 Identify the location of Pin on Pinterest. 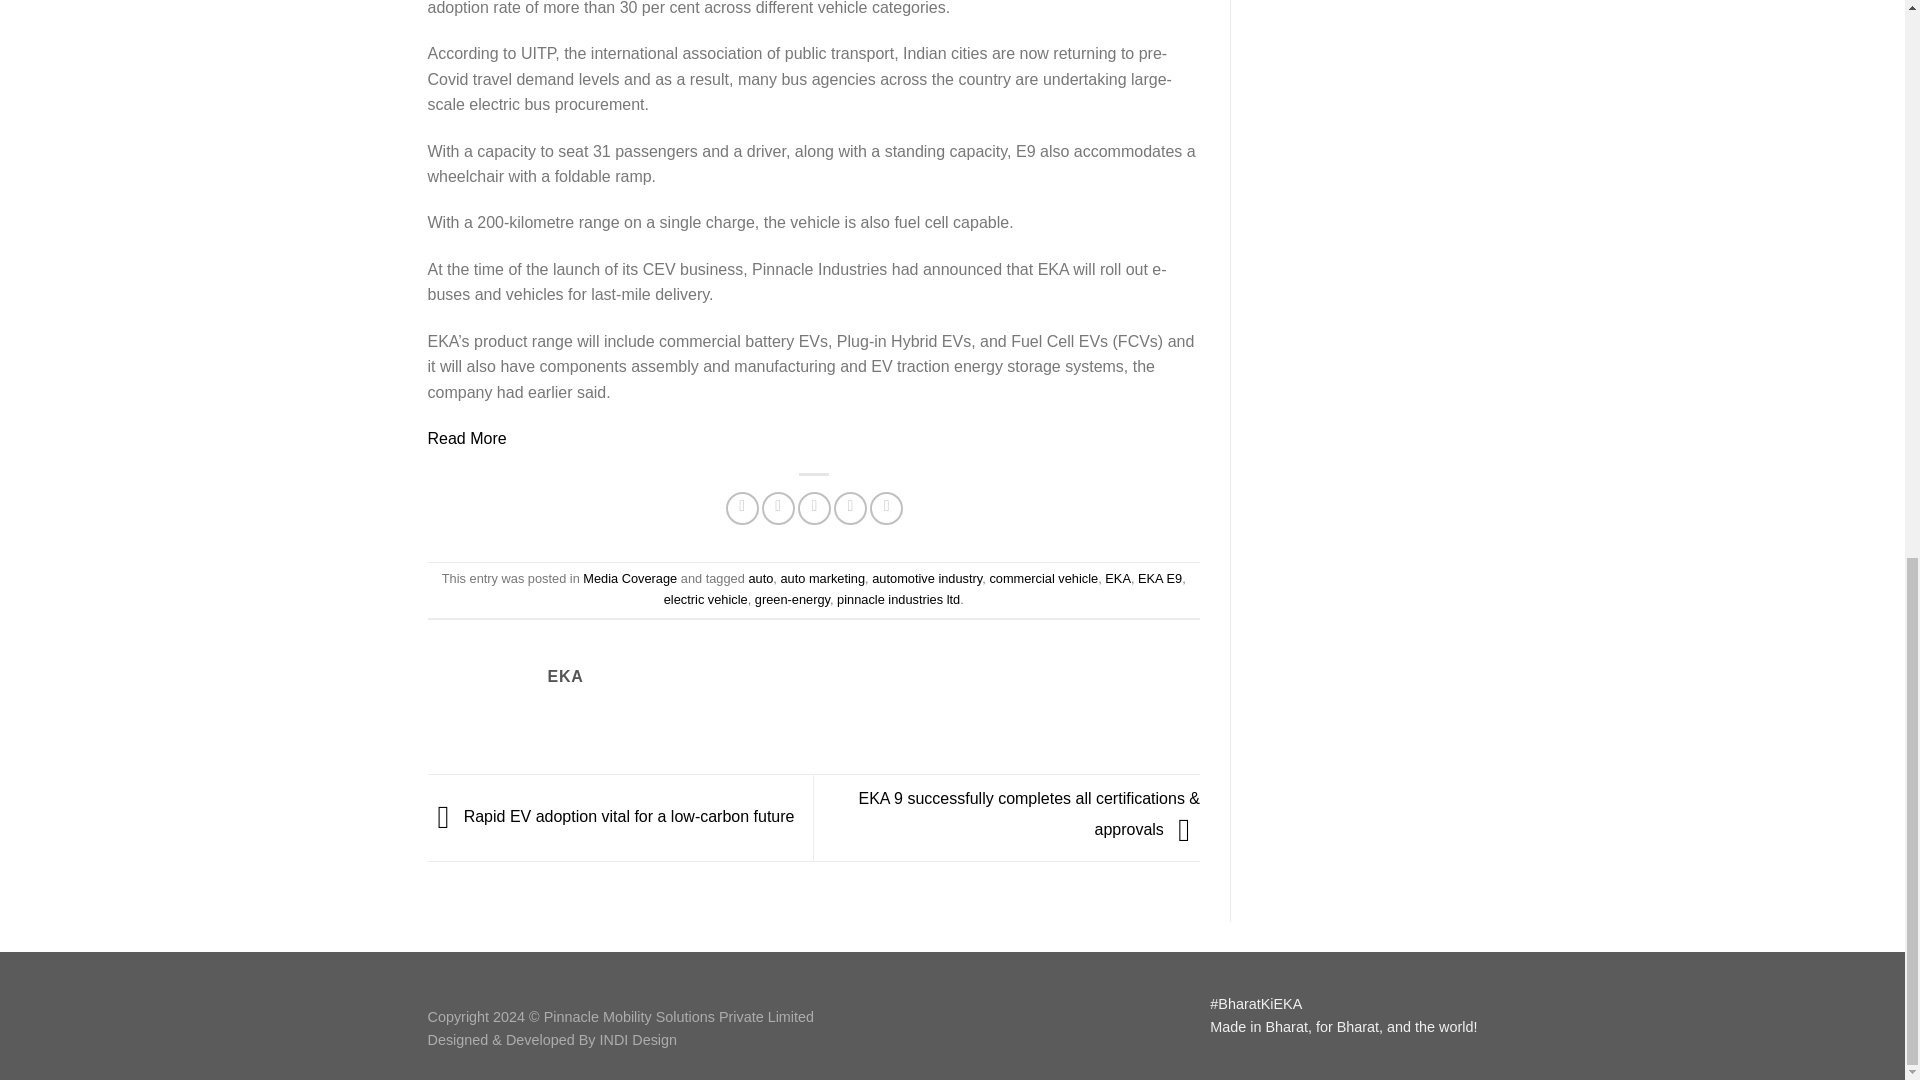
(850, 508).